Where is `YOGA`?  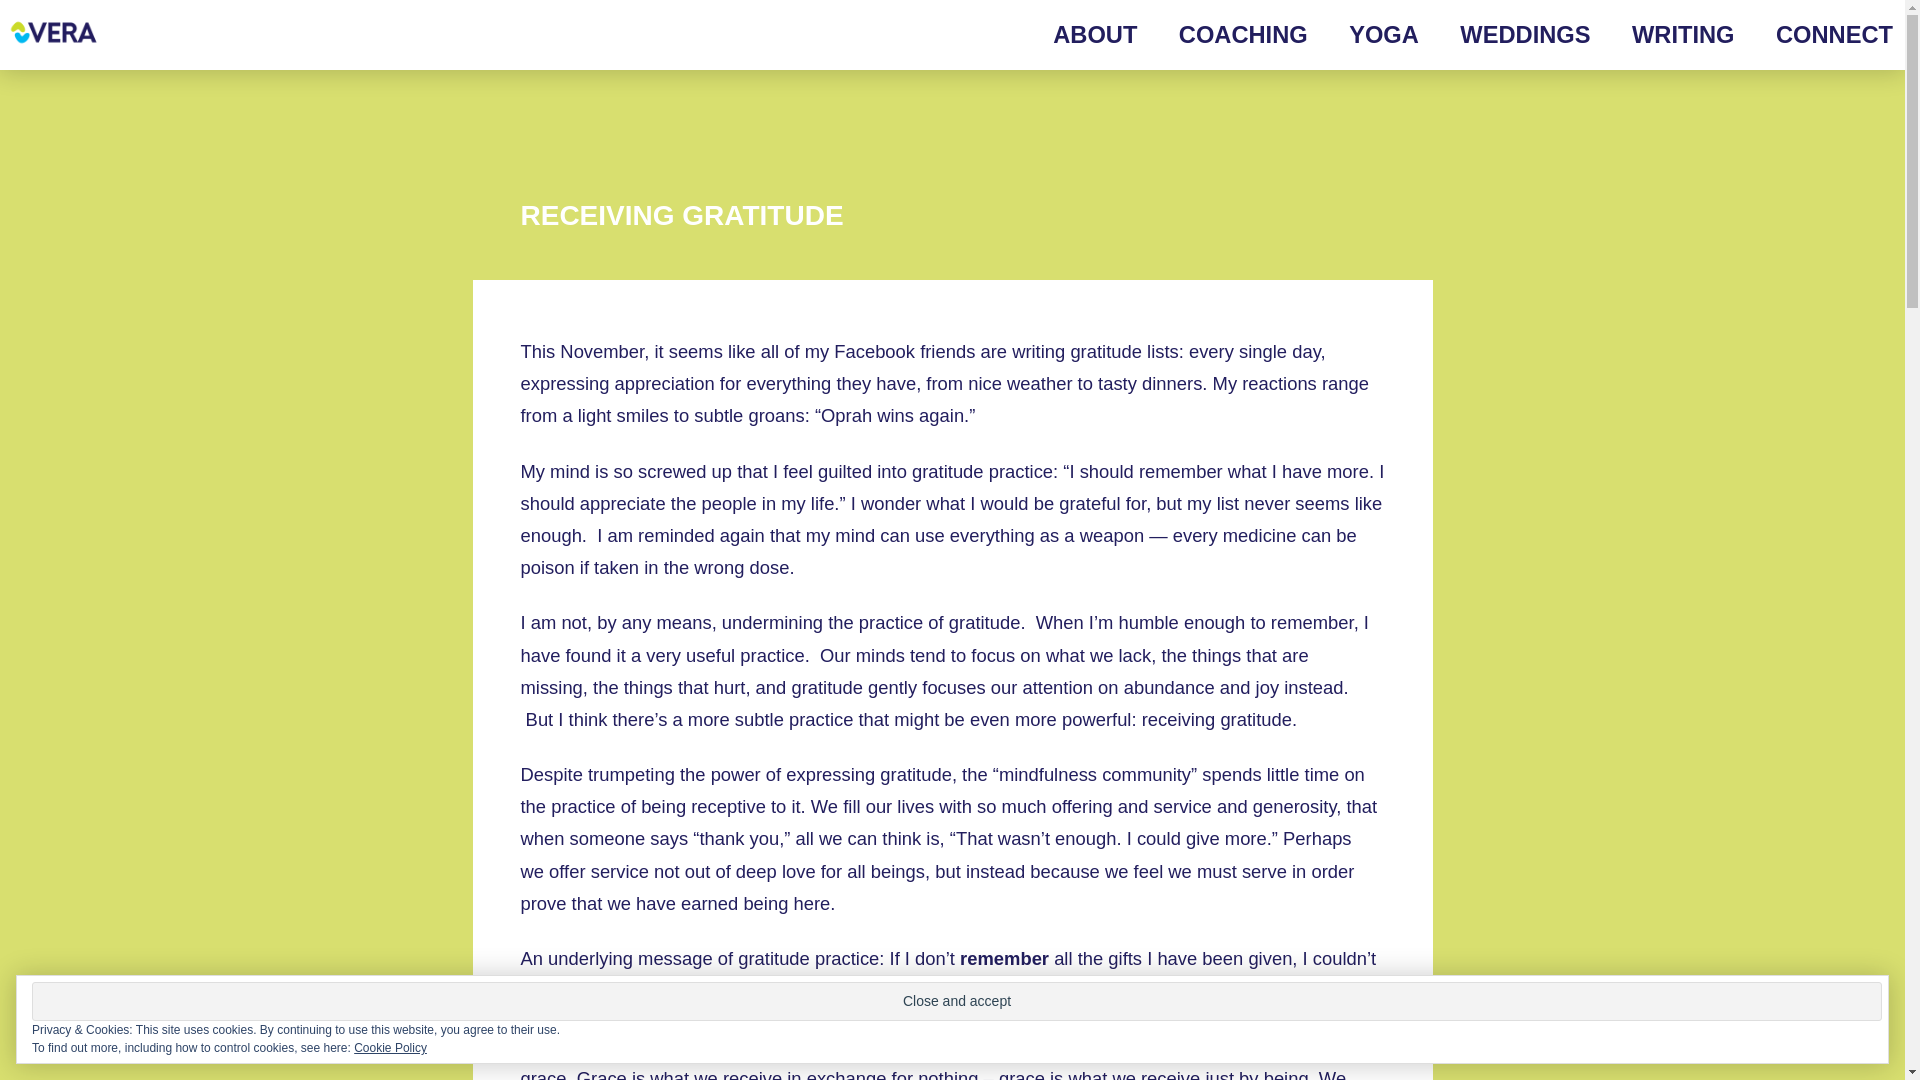
YOGA is located at coordinates (1362, 35).